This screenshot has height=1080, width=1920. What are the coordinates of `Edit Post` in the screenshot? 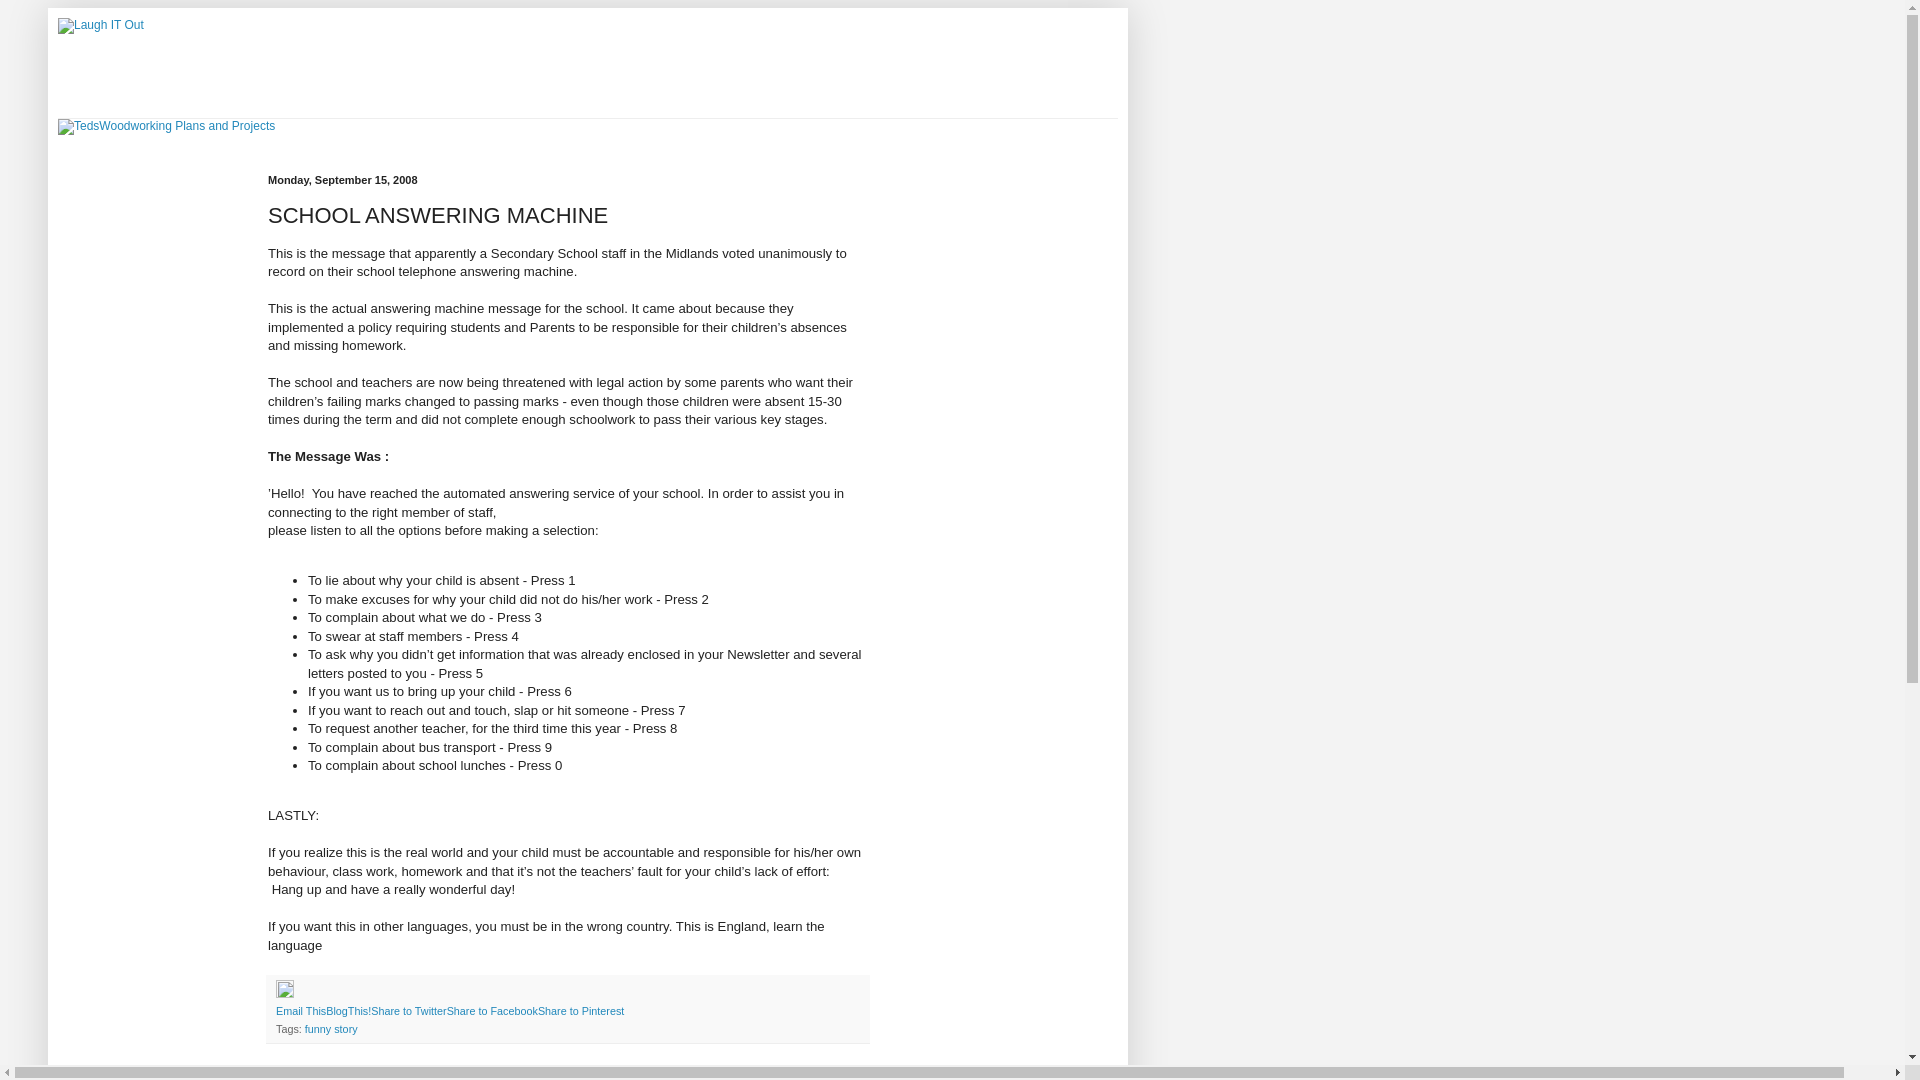 It's located at (284, 994).